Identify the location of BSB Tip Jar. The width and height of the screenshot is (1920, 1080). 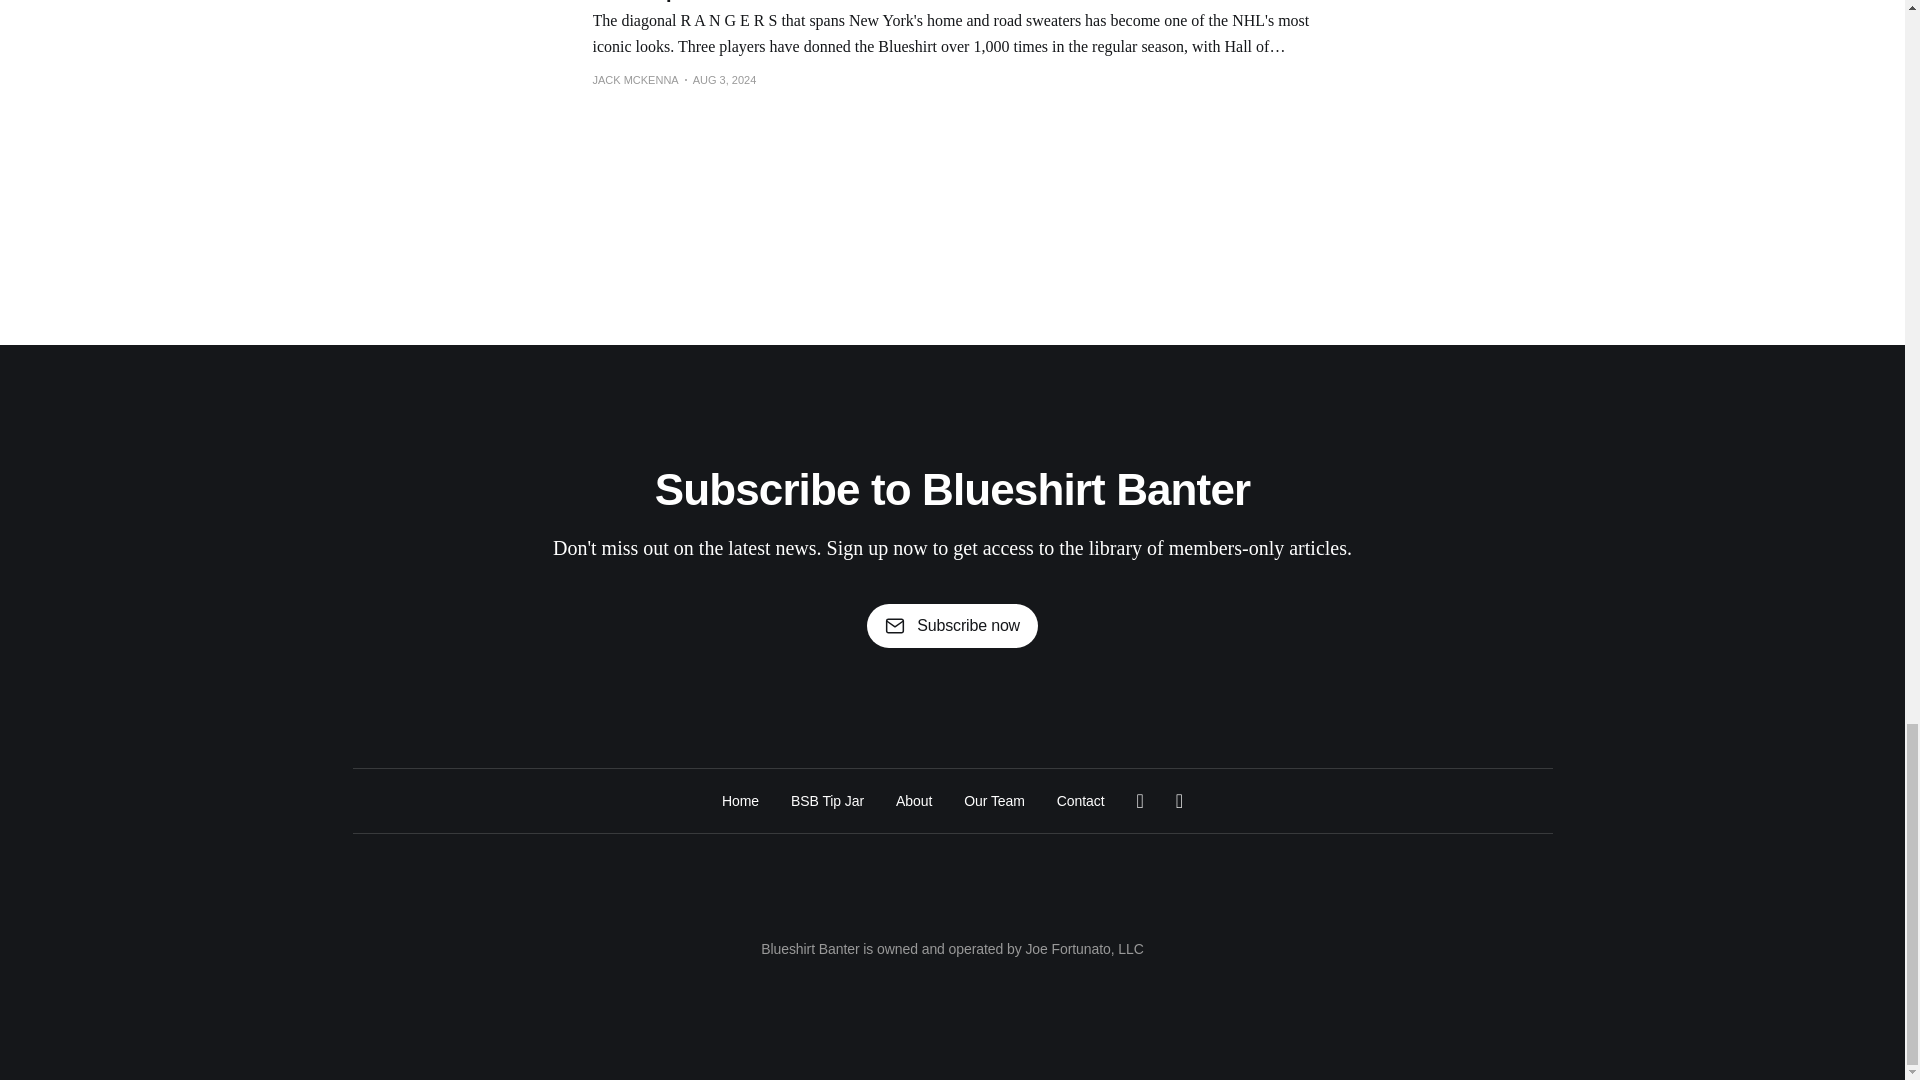
(828, 800).